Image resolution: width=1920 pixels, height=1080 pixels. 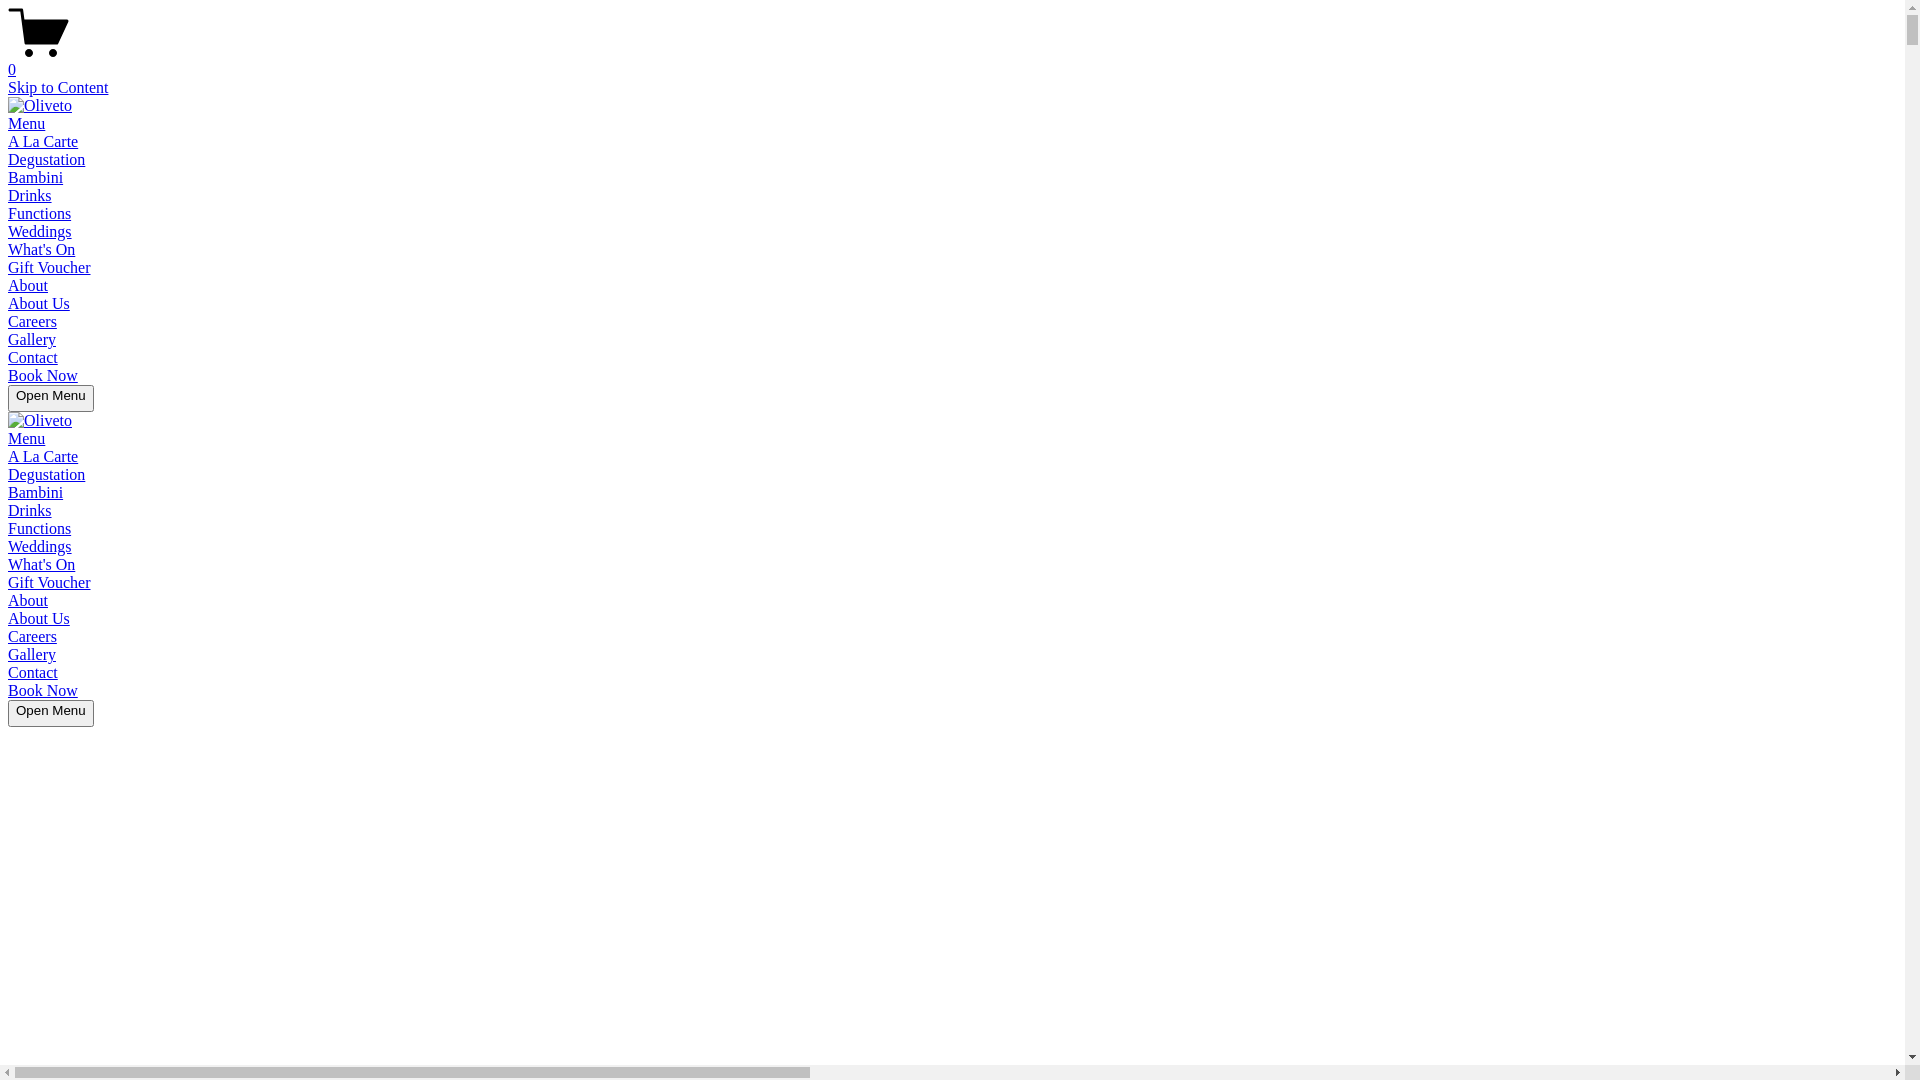 What do you see at coordinates (43, 690) in the screenshot?
I see `Book Now` at bounding box center [43, 690].